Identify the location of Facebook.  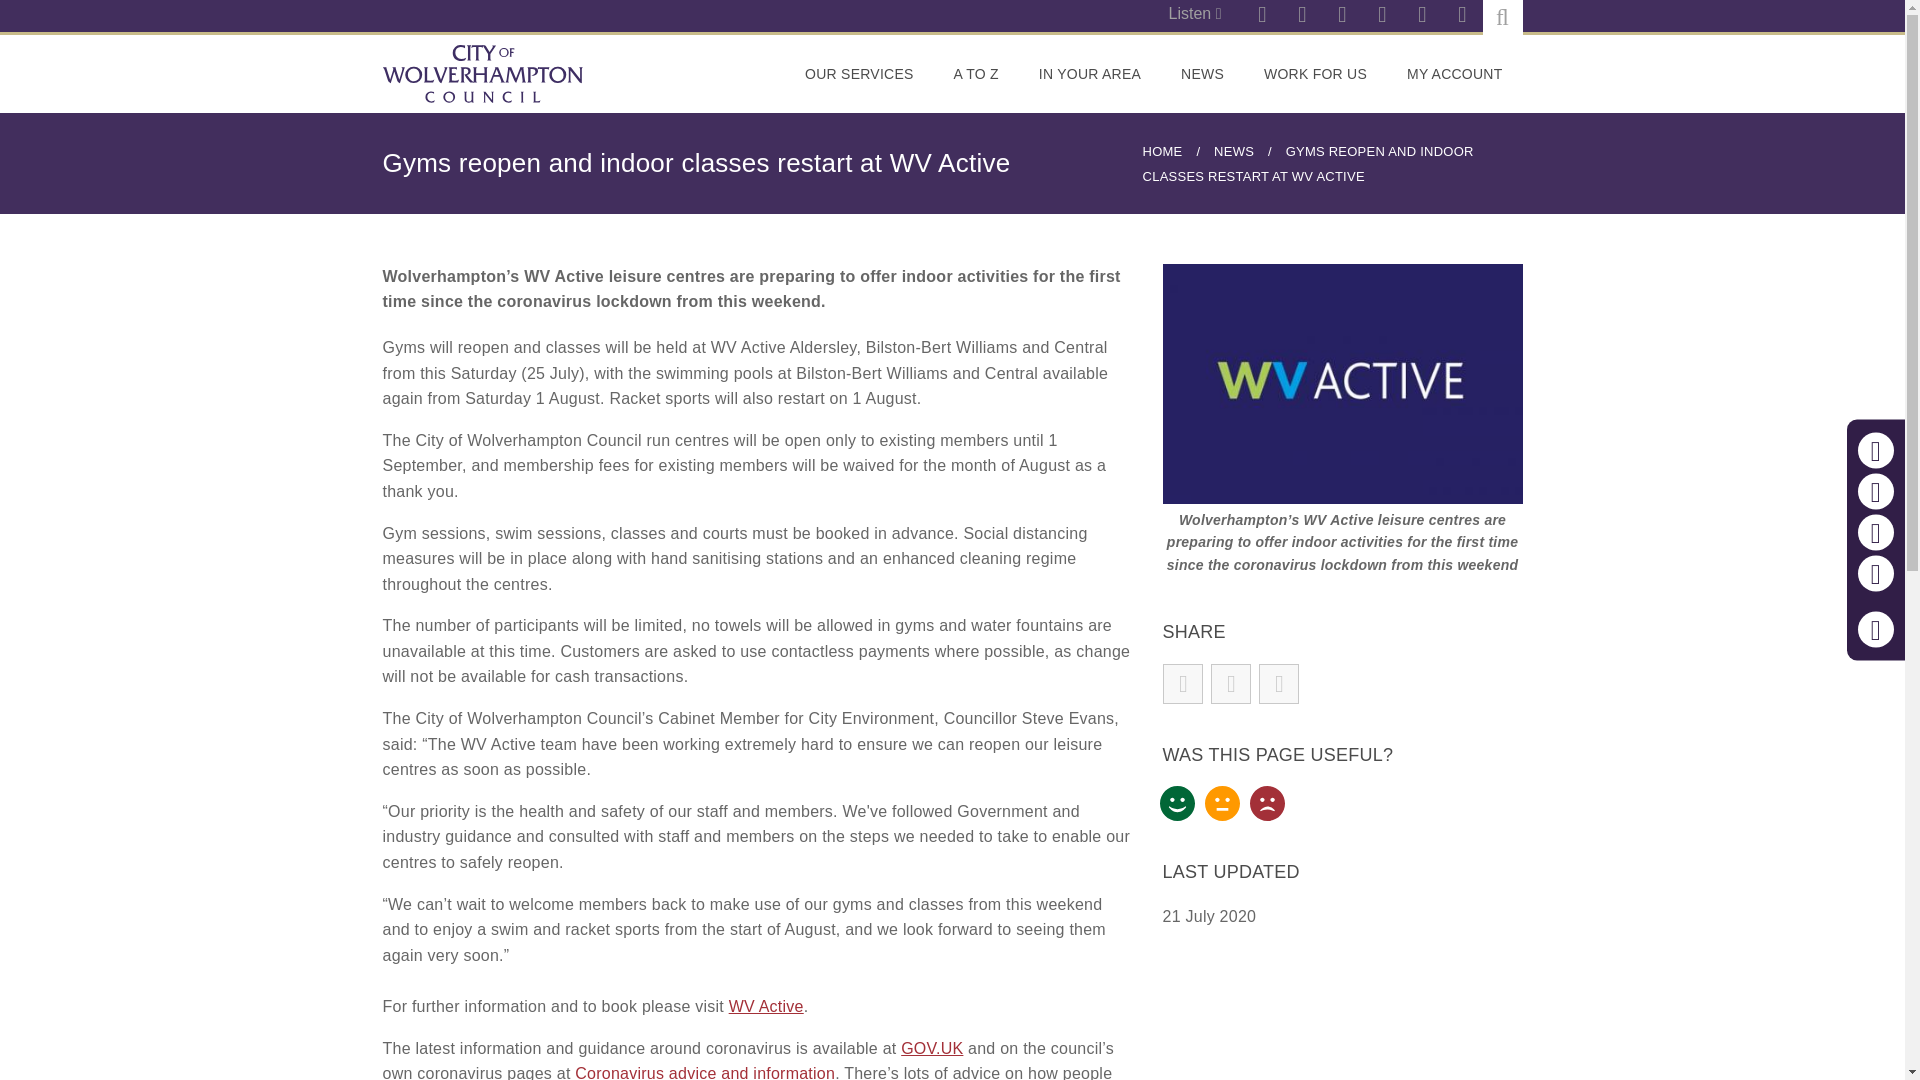
(1421, 16).